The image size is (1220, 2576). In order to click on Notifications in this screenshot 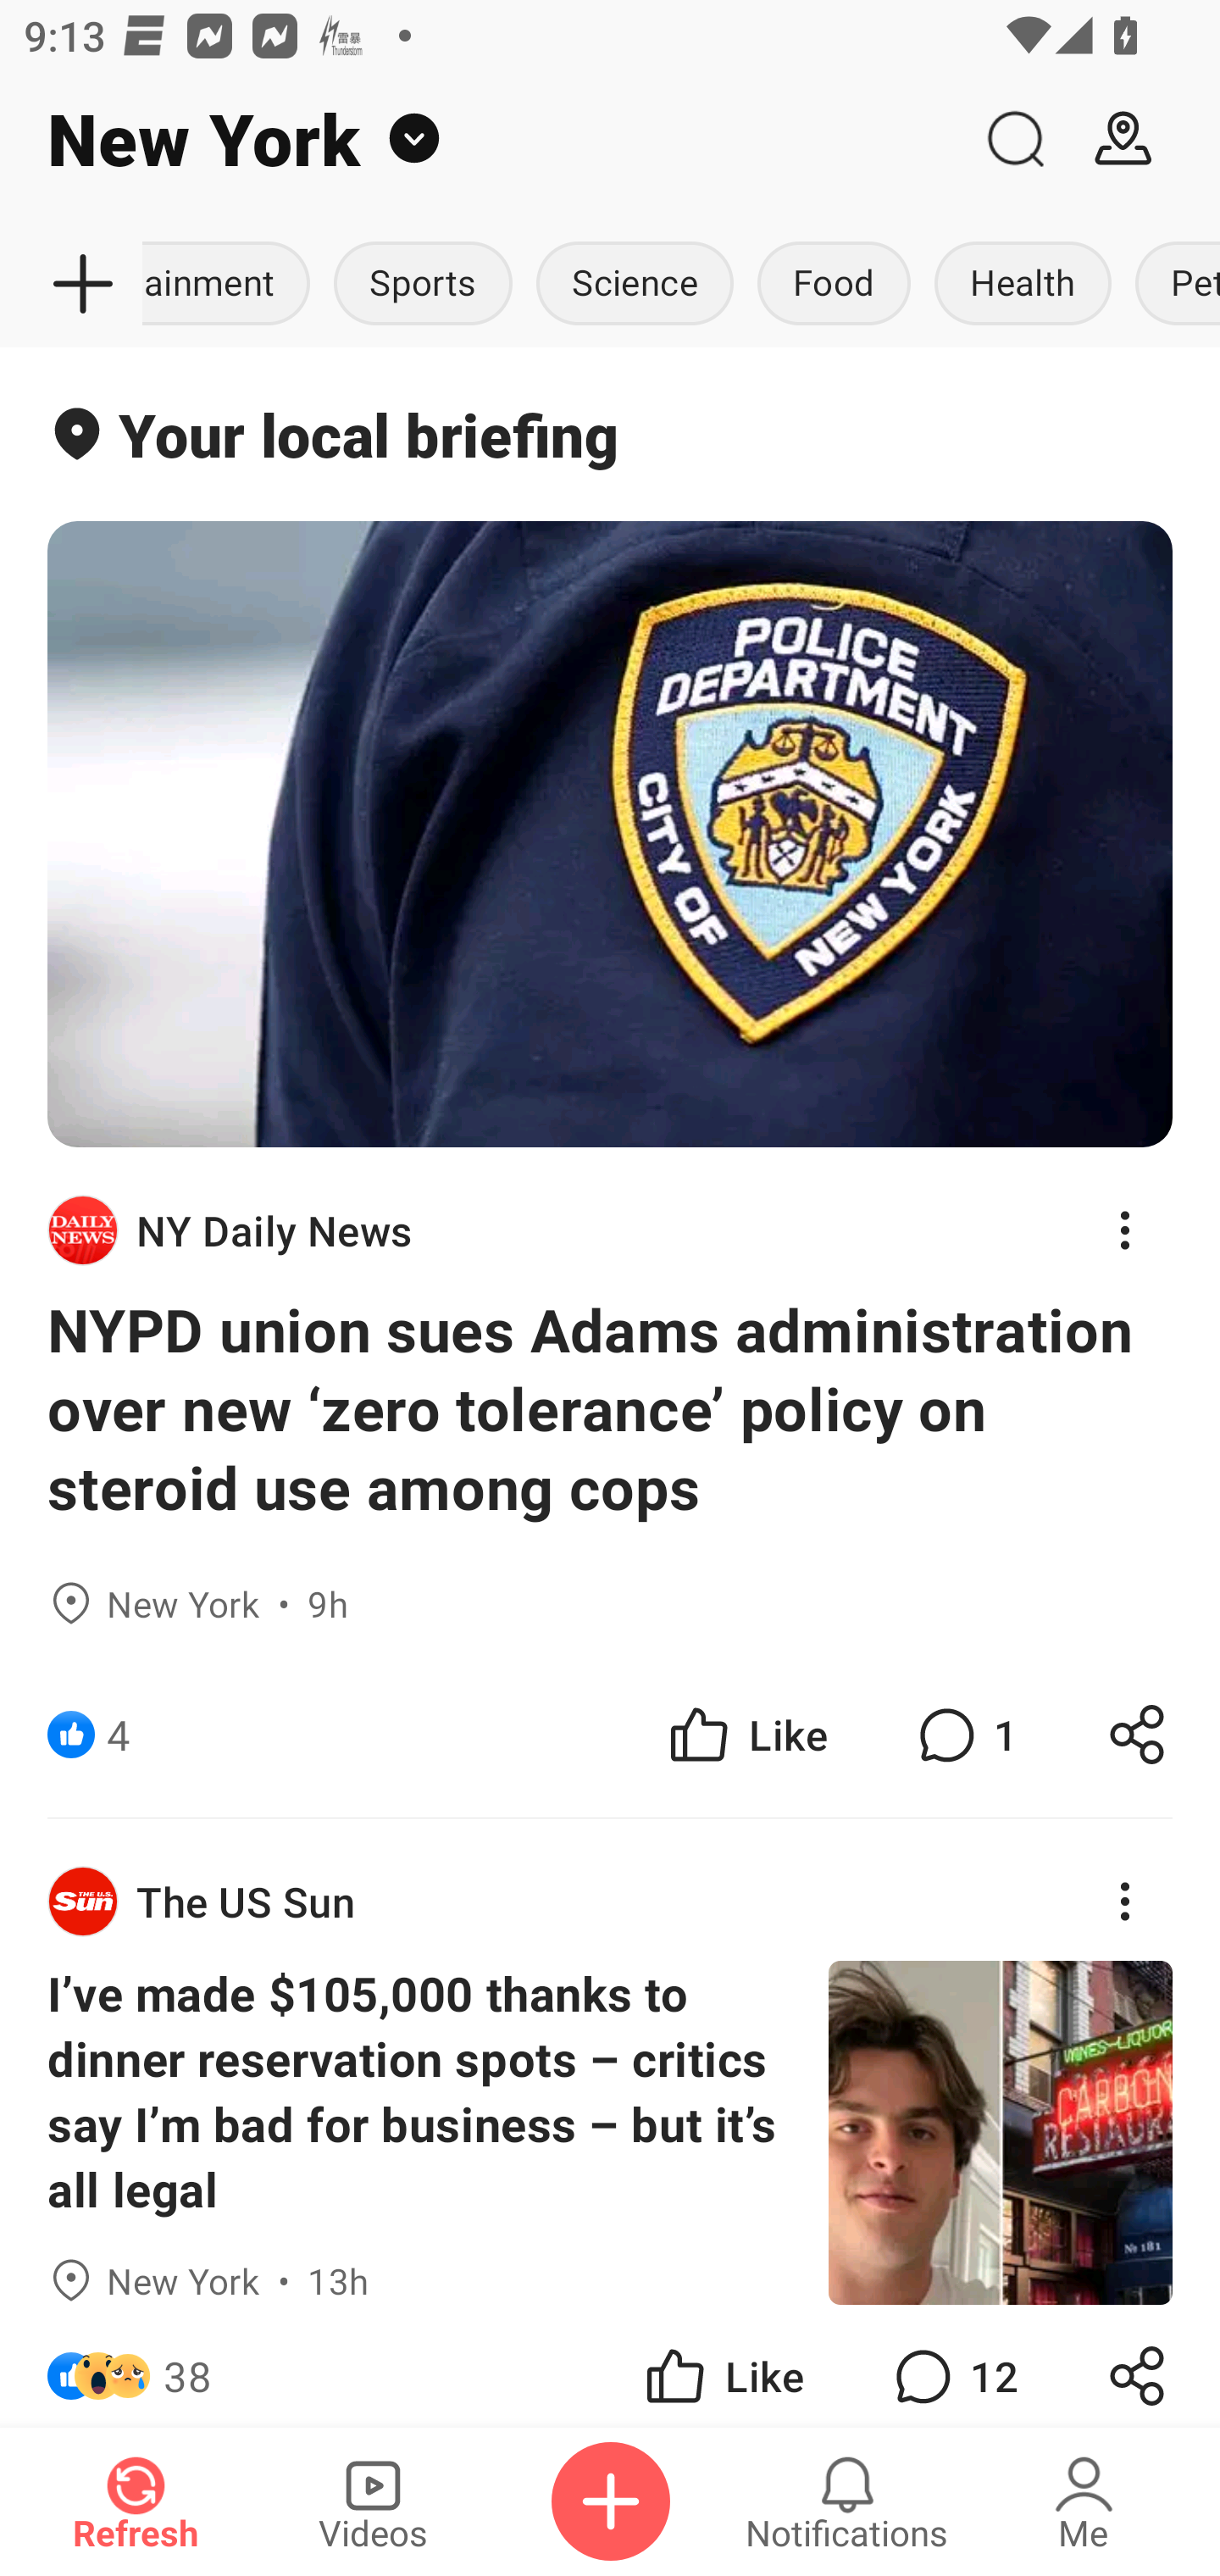, I will do `click(847, 2501)`.